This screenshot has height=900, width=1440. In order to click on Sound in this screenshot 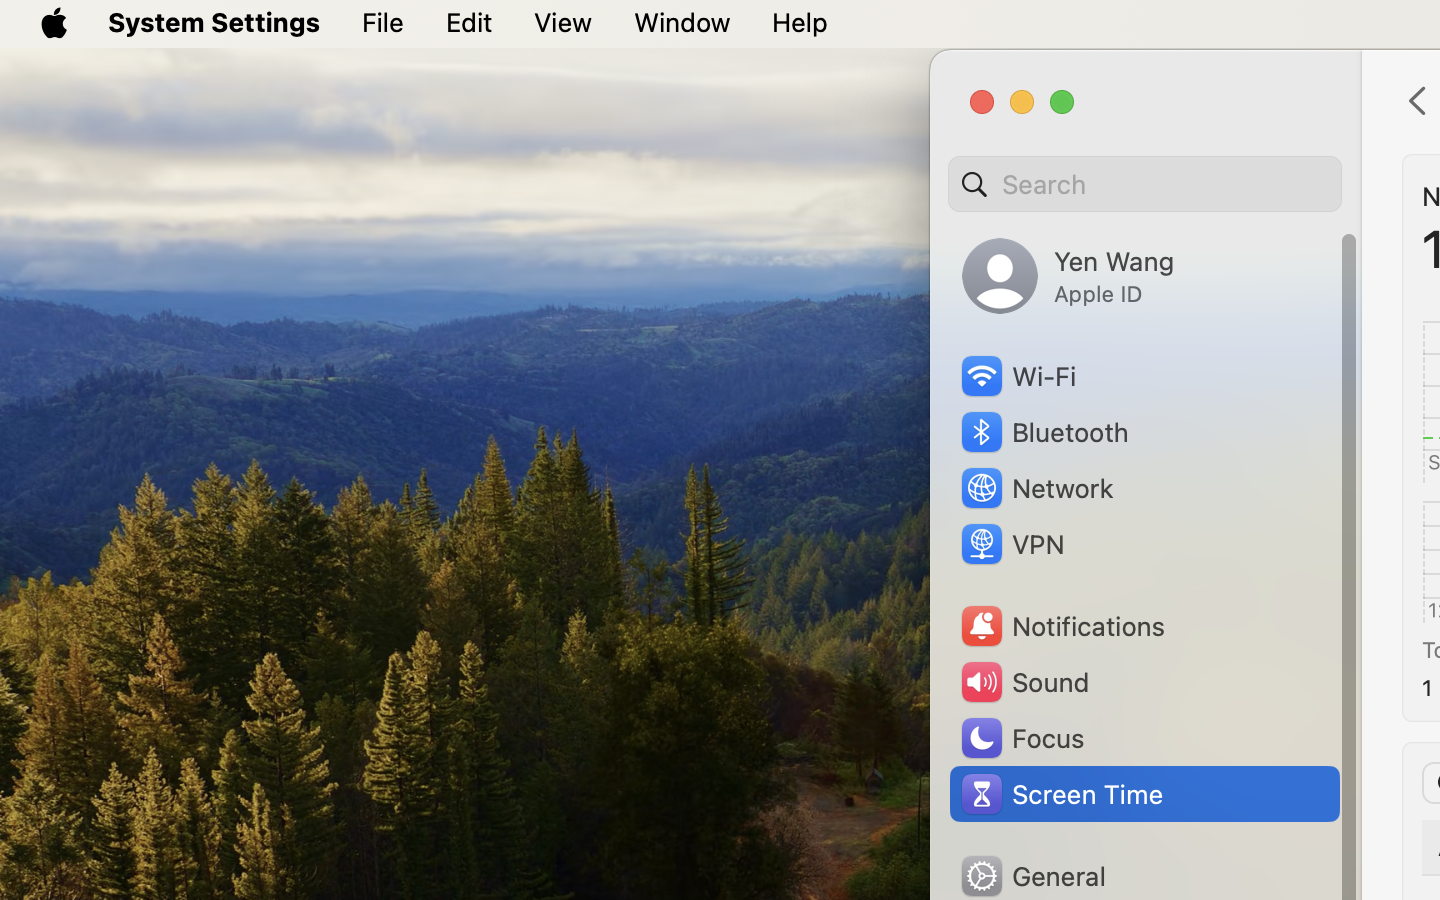, I will do `click(1024, 682)`.